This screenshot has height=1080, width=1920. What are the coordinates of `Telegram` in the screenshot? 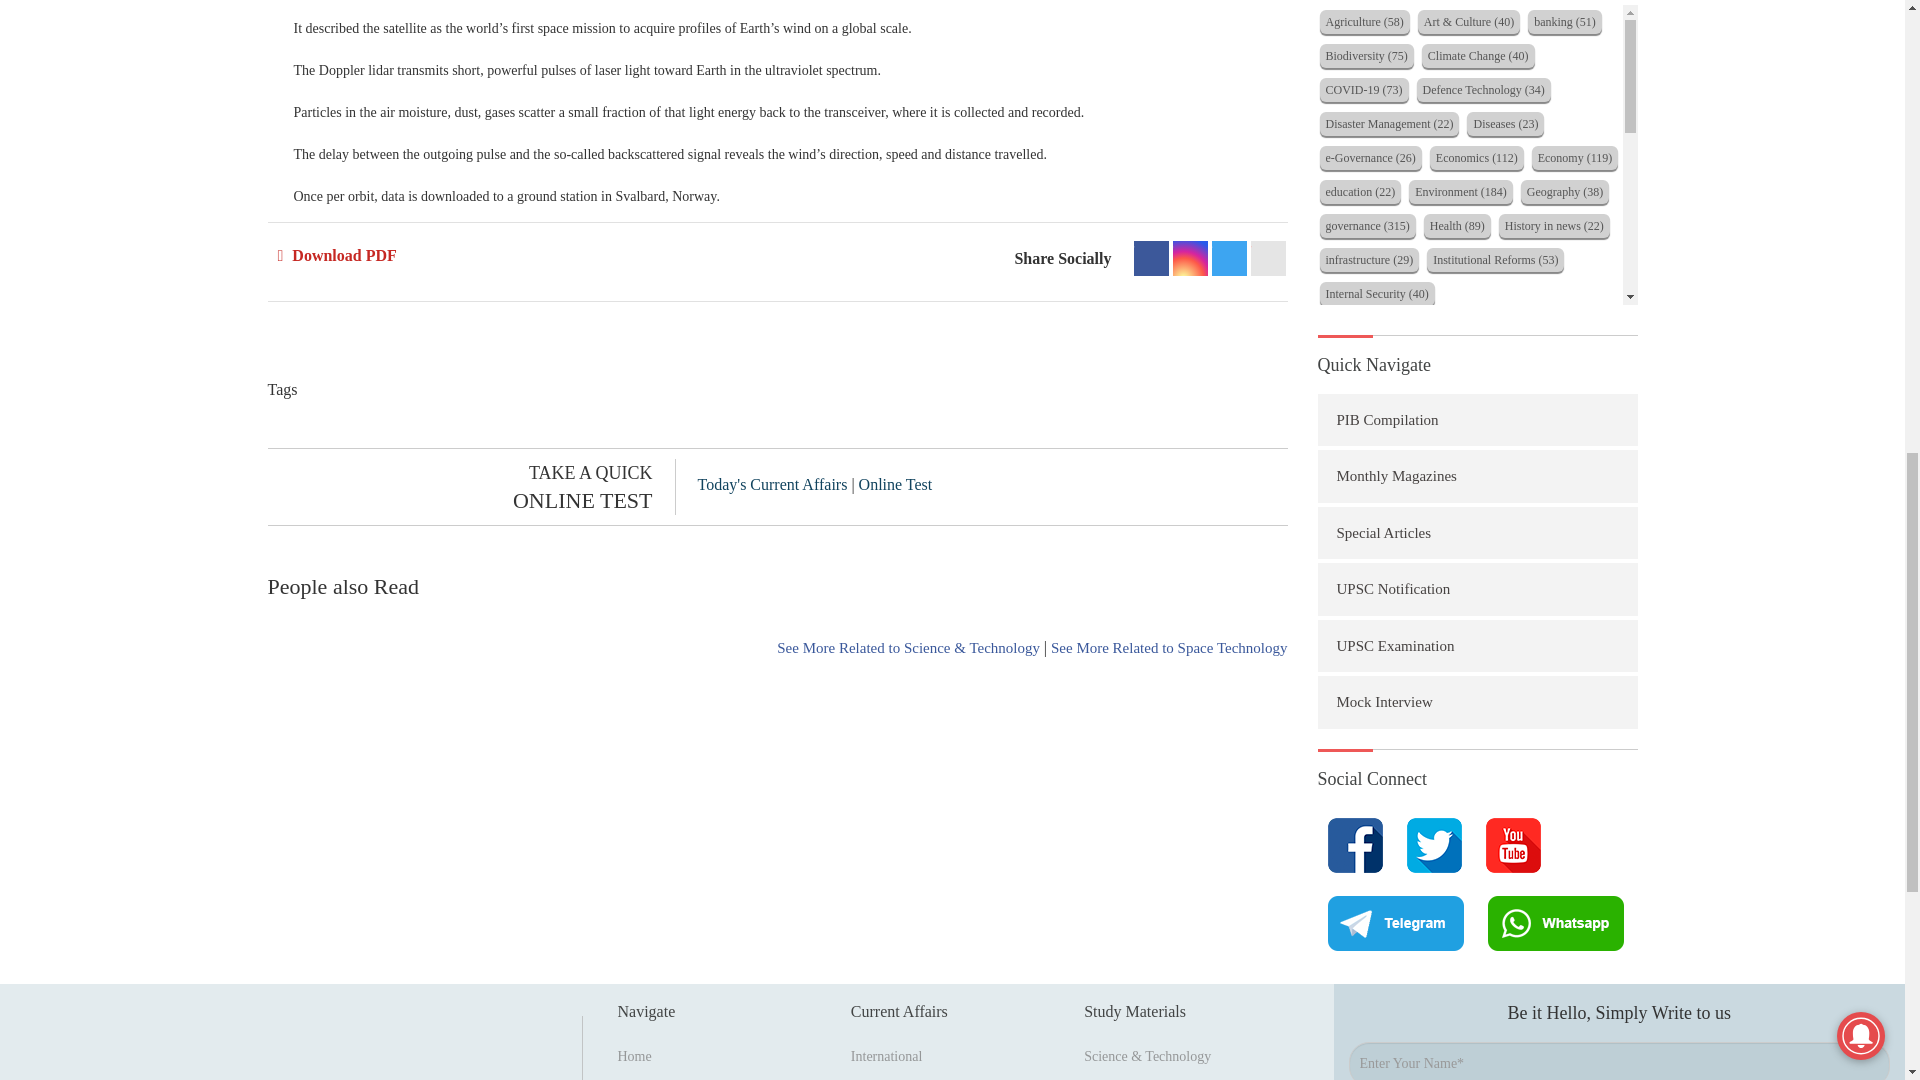 It's located at (1228, 258).